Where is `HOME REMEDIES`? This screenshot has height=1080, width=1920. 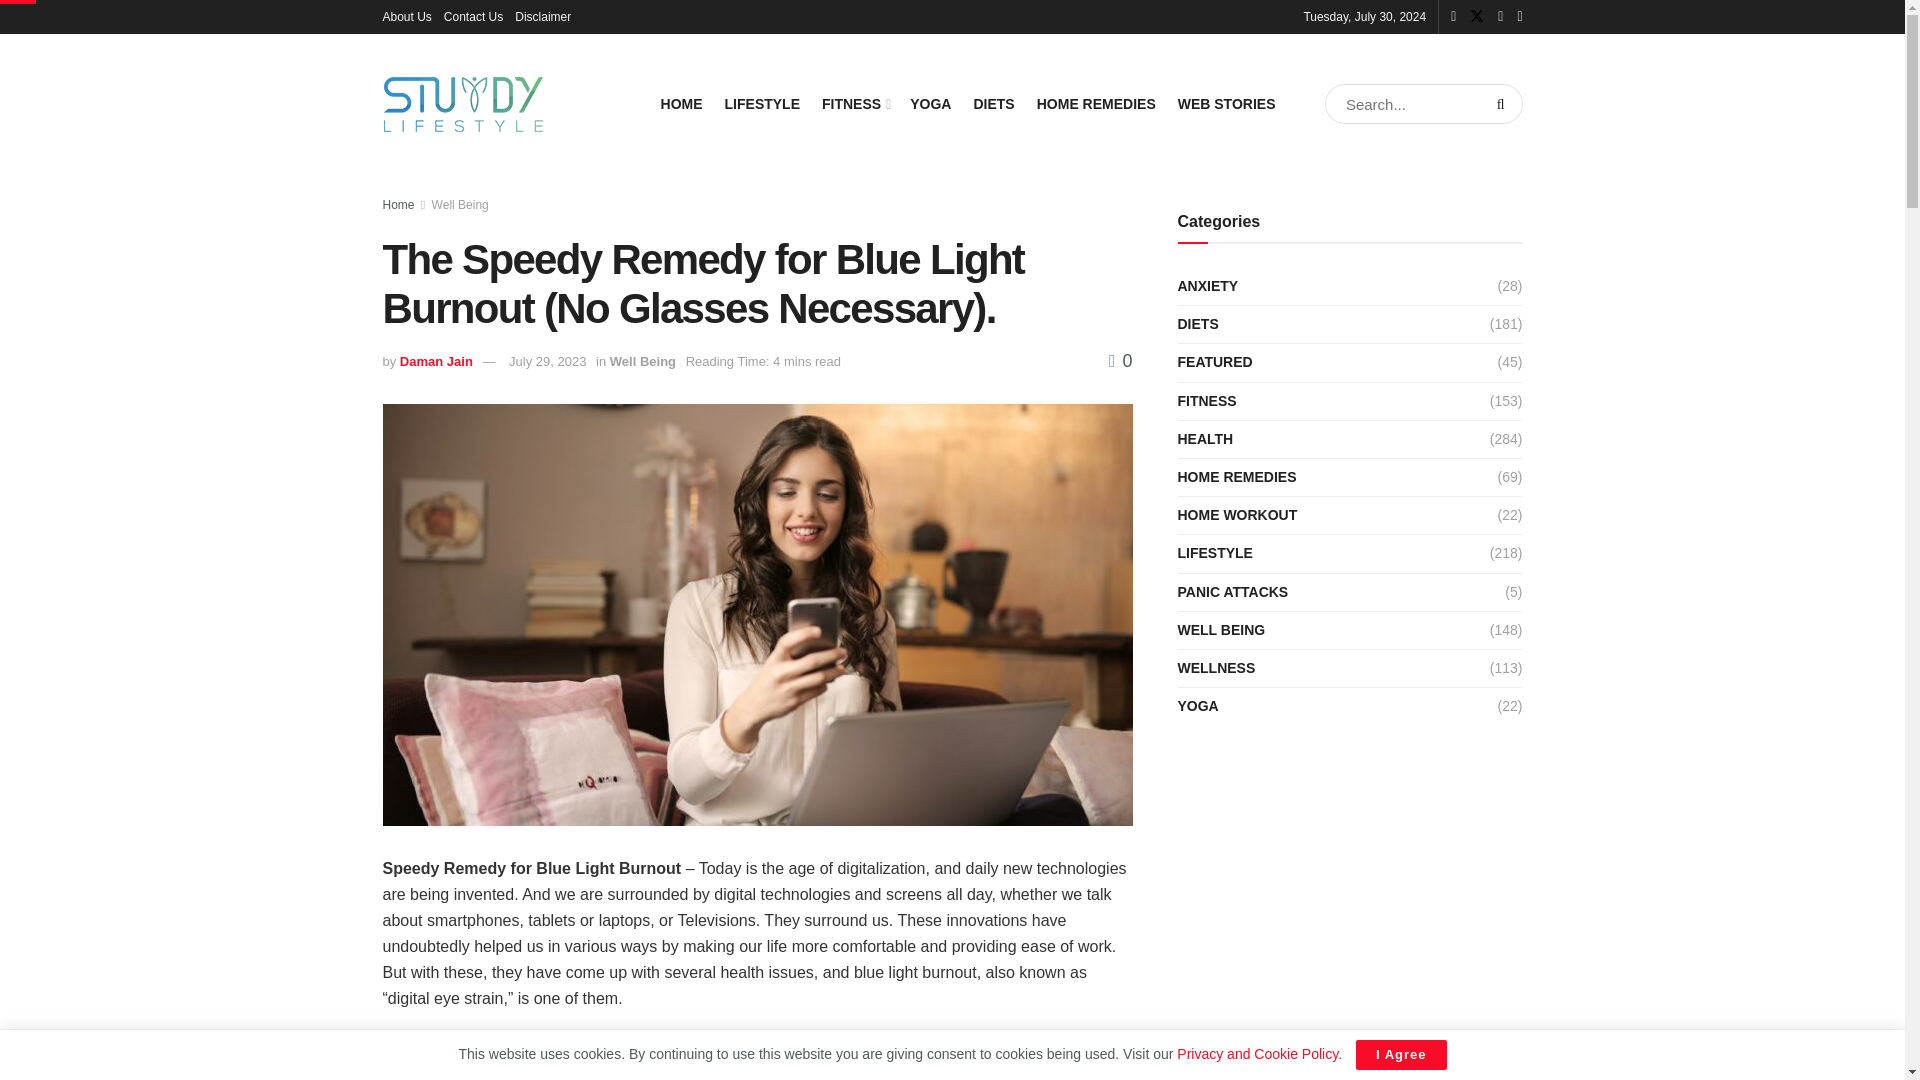 HOME REMEDIES is located at coordinates (1096, 103).